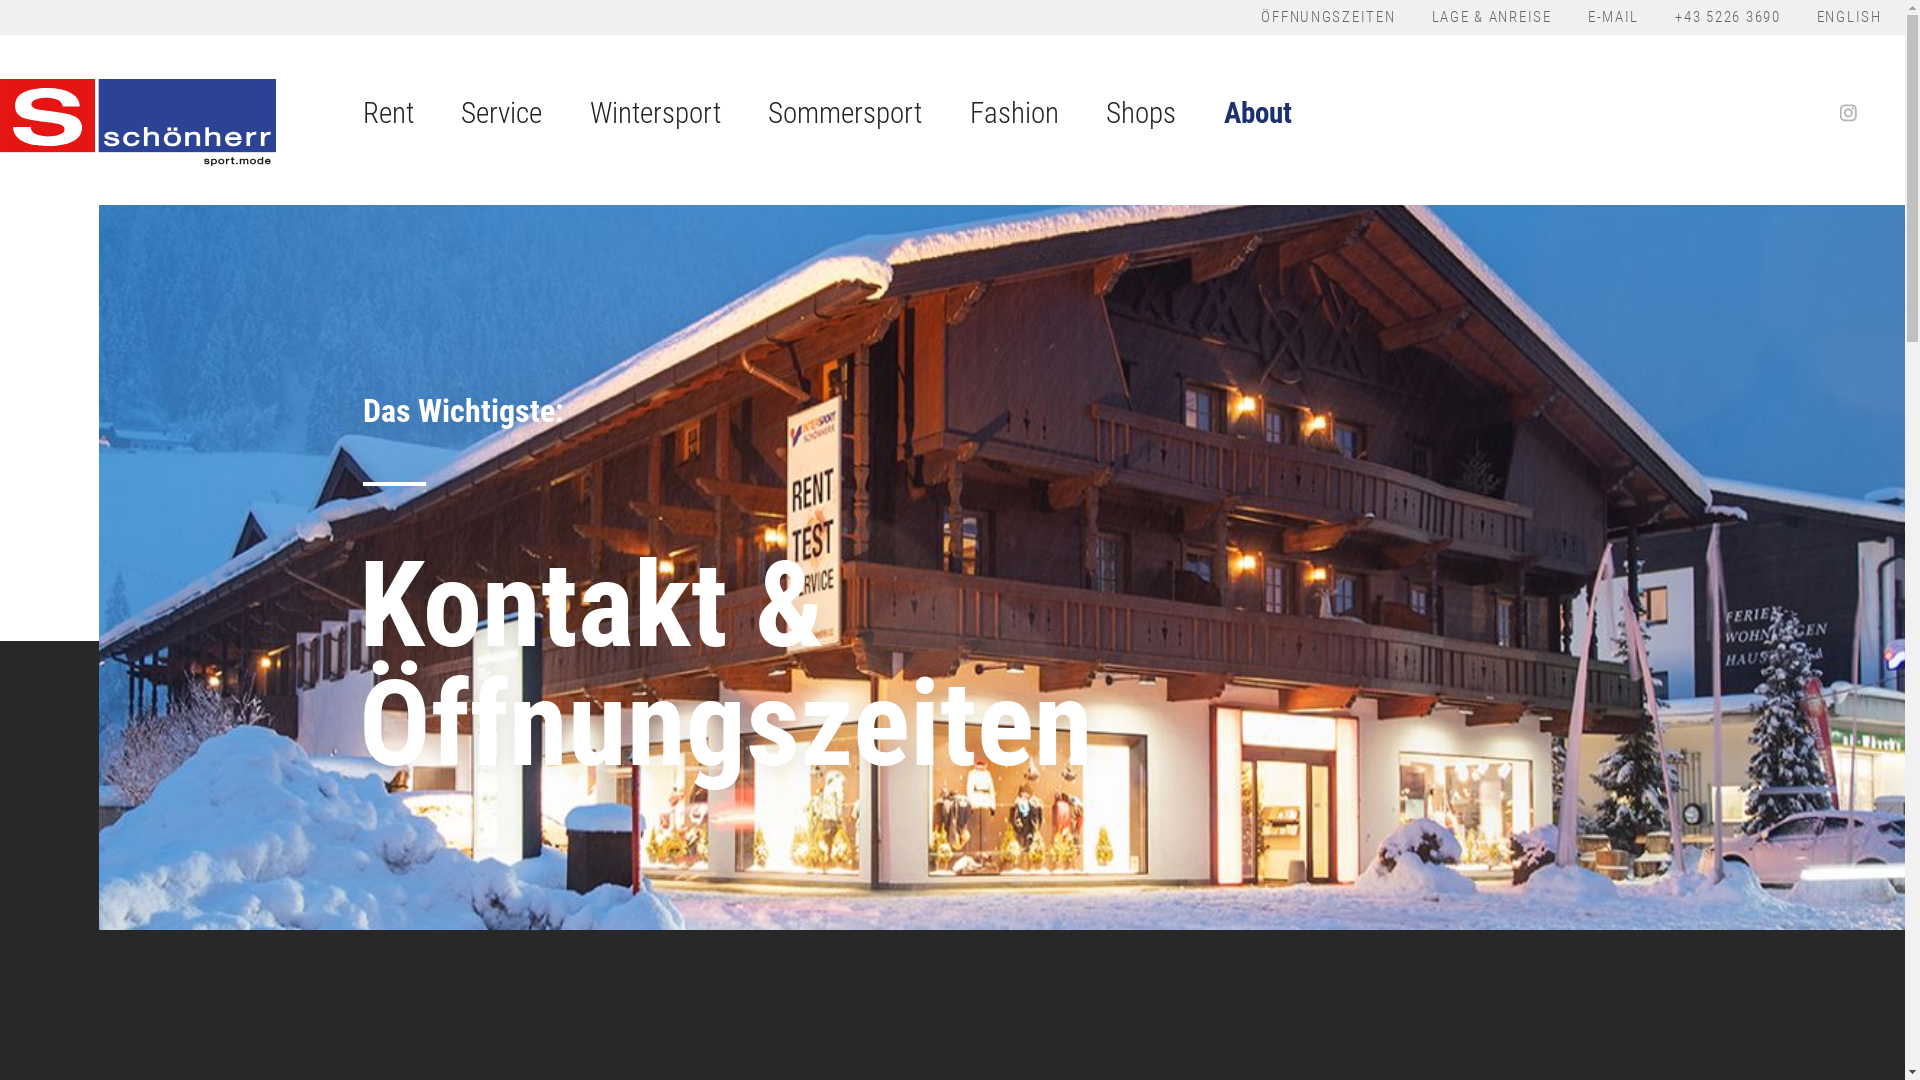 This screenshot has height=1080, width=1920. Describe the element at coordinates (1014, 119) in the screenshot. I see `Fashion` at that location.